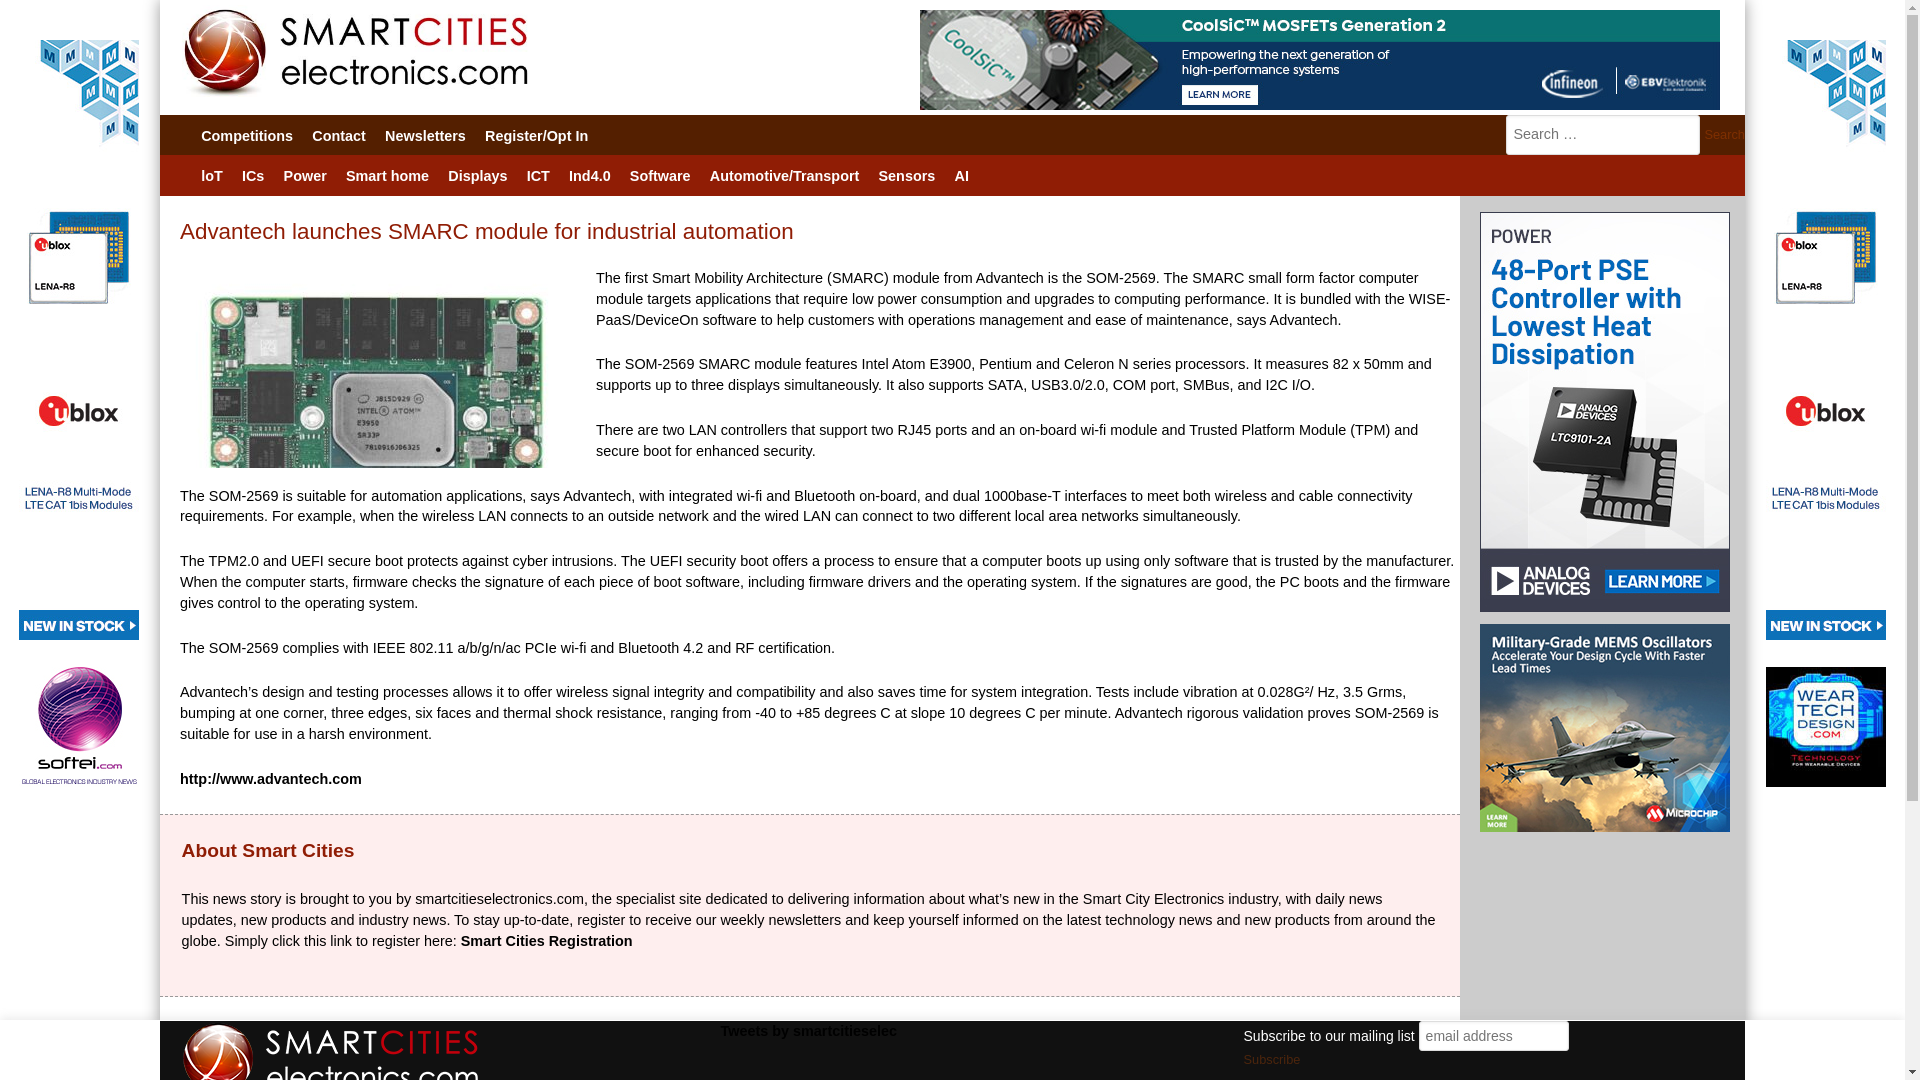  I want to click on advertisement, so click(1826, 340).